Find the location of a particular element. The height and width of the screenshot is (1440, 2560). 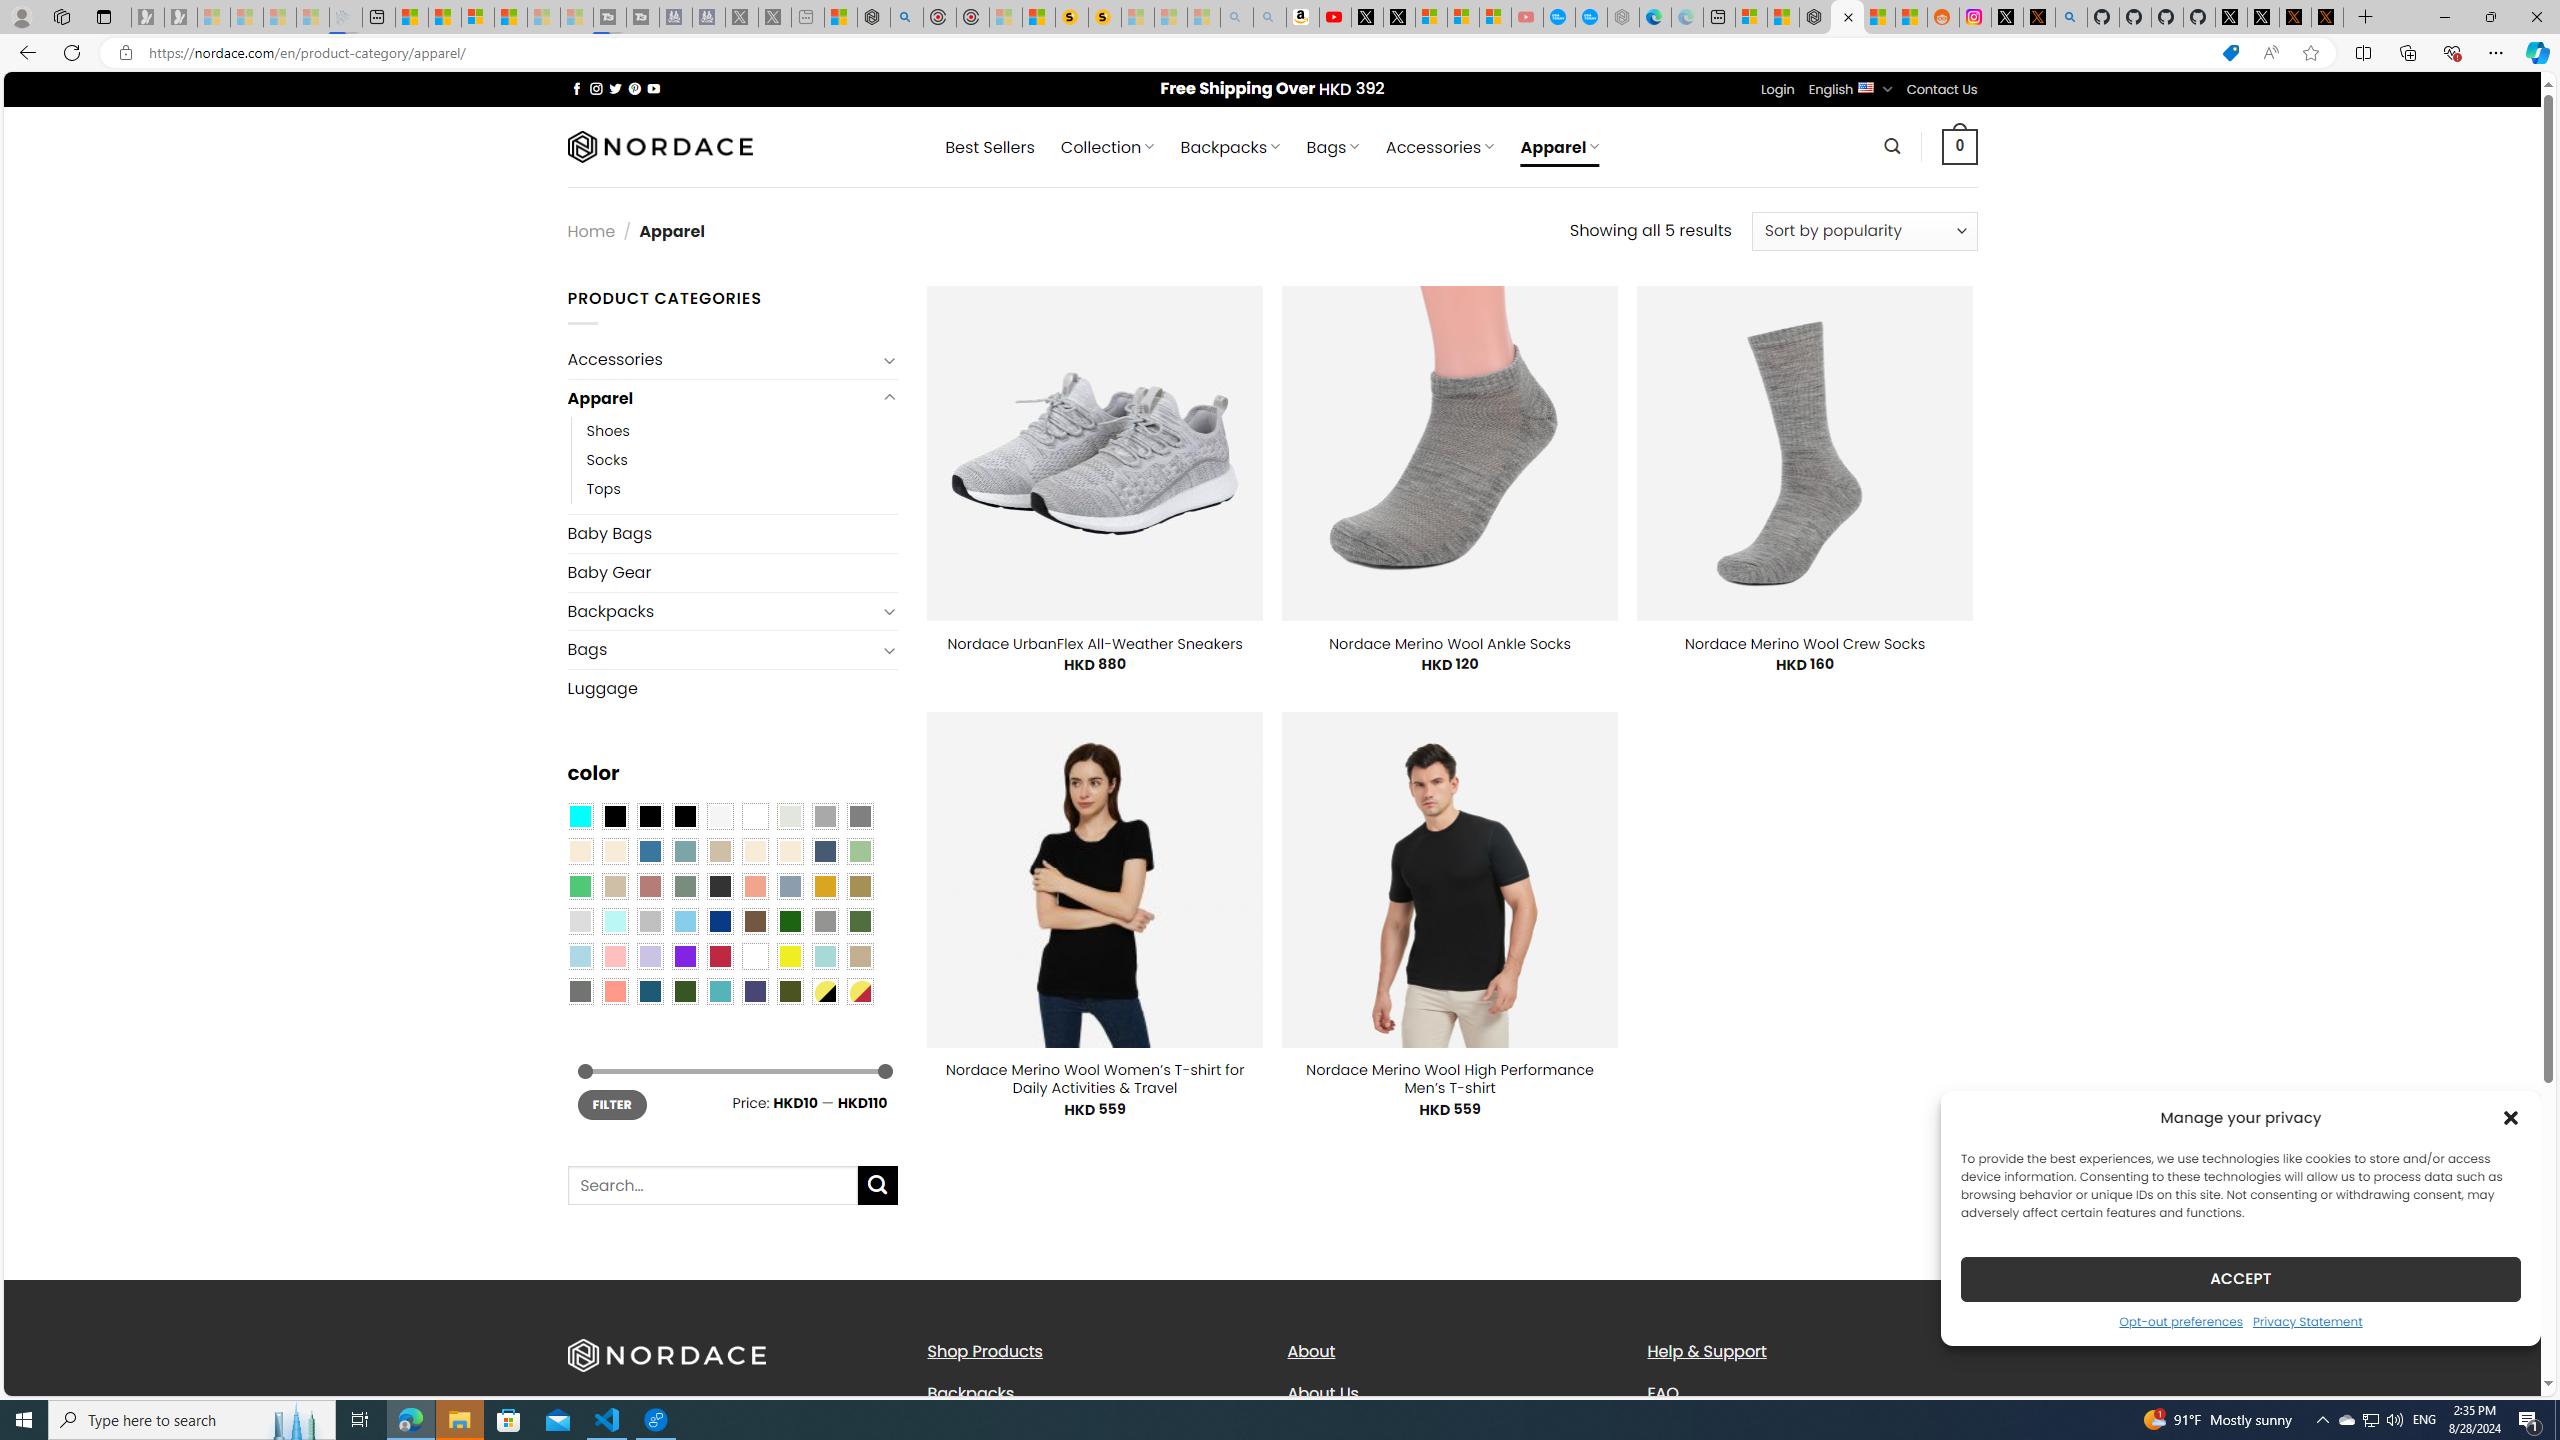

Shoes is located at coordinates (608, 432).